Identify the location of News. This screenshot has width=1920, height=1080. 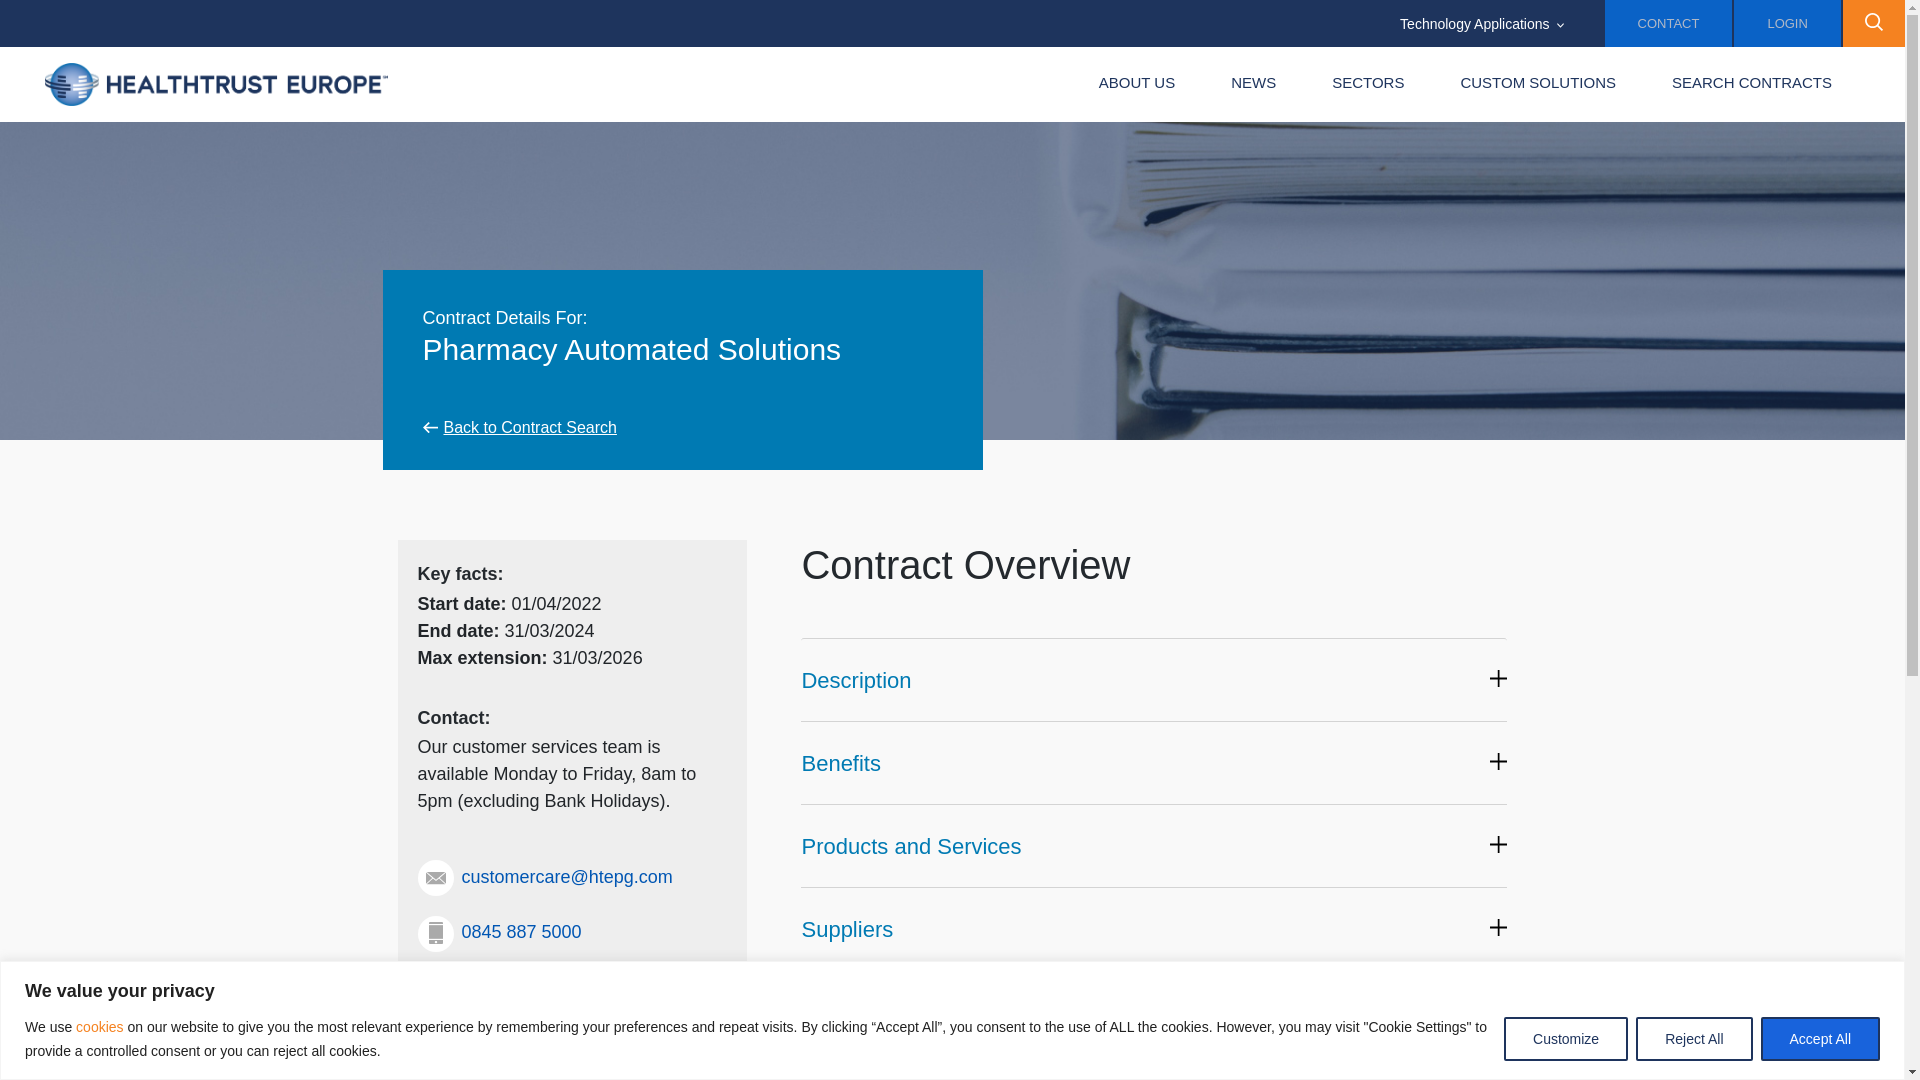
(1253, 84).